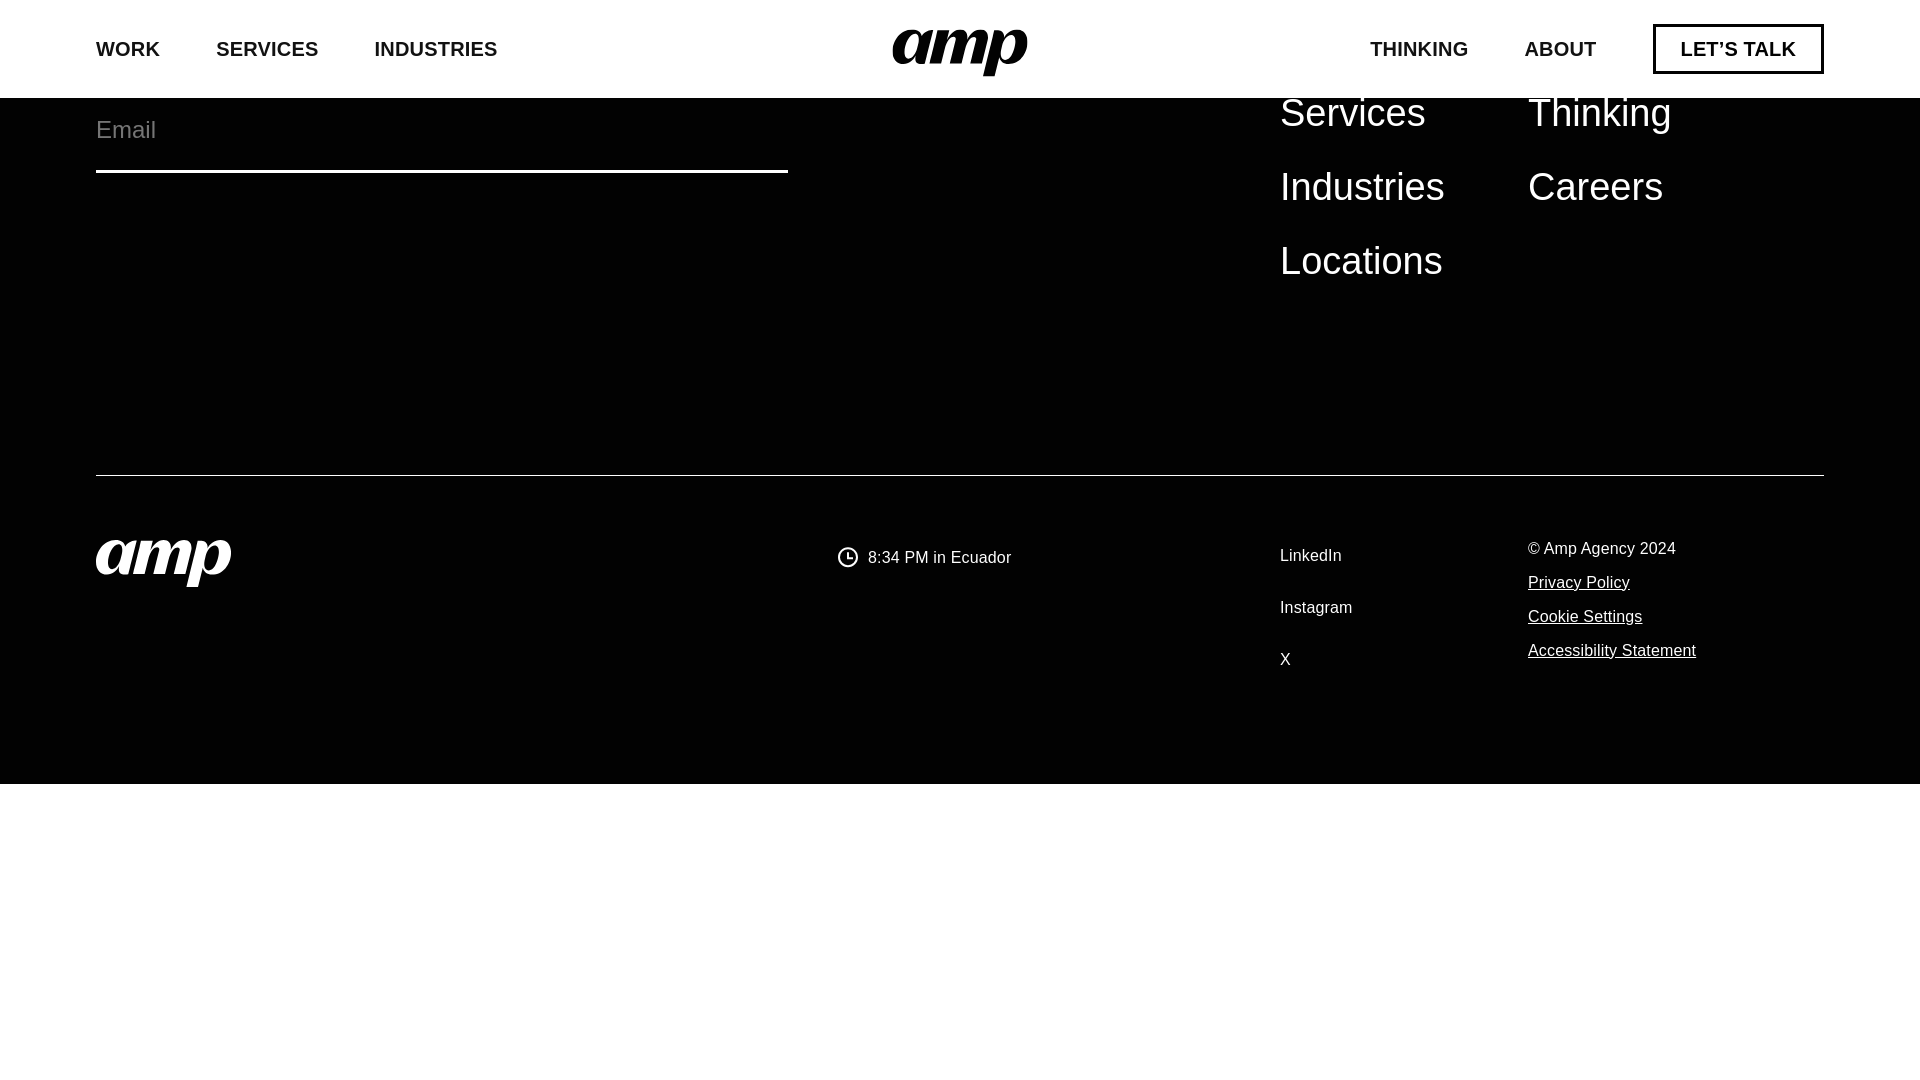 This screenshot has width=1920, height=1080. What do you see at coordinates (163, 564) in the screenshot?
I see `Amp Agency Logo` at bounding box center [163, 564].